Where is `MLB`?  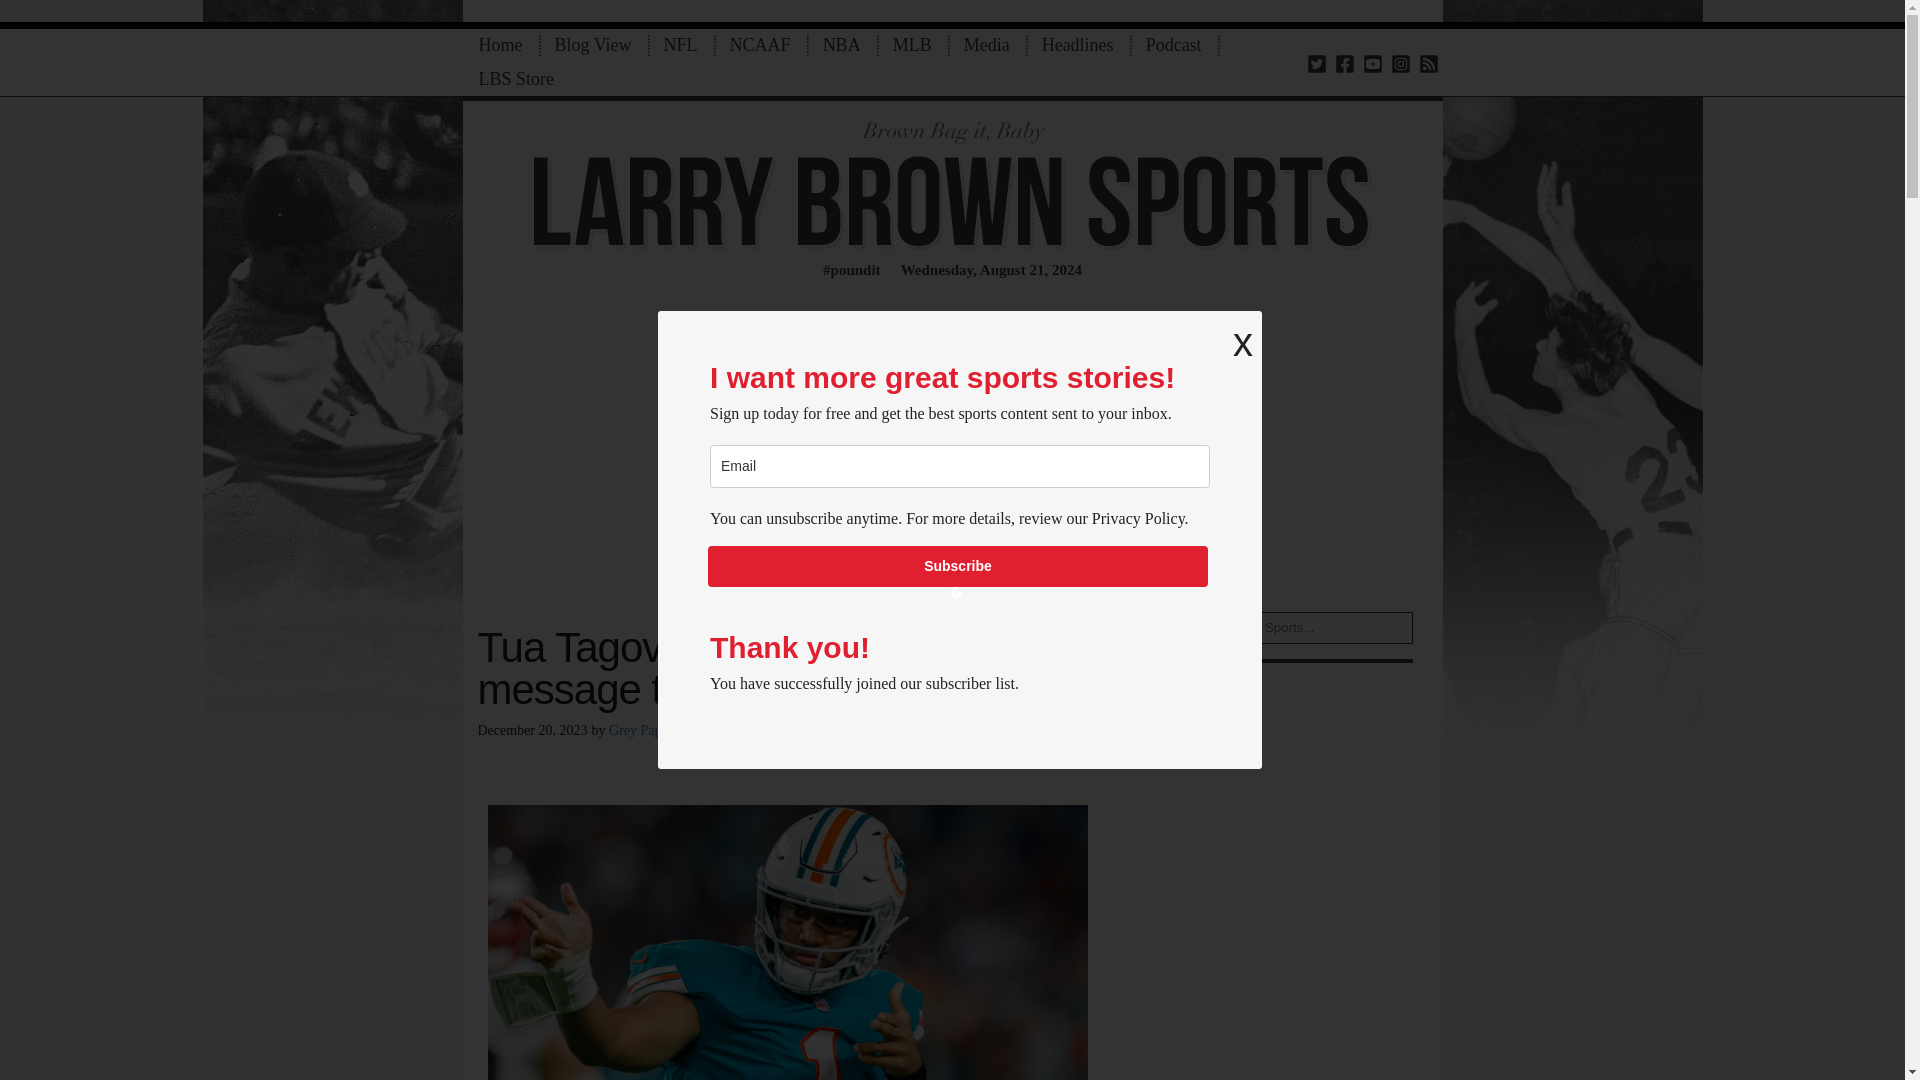 MLB is located at coordinates (912, 45).